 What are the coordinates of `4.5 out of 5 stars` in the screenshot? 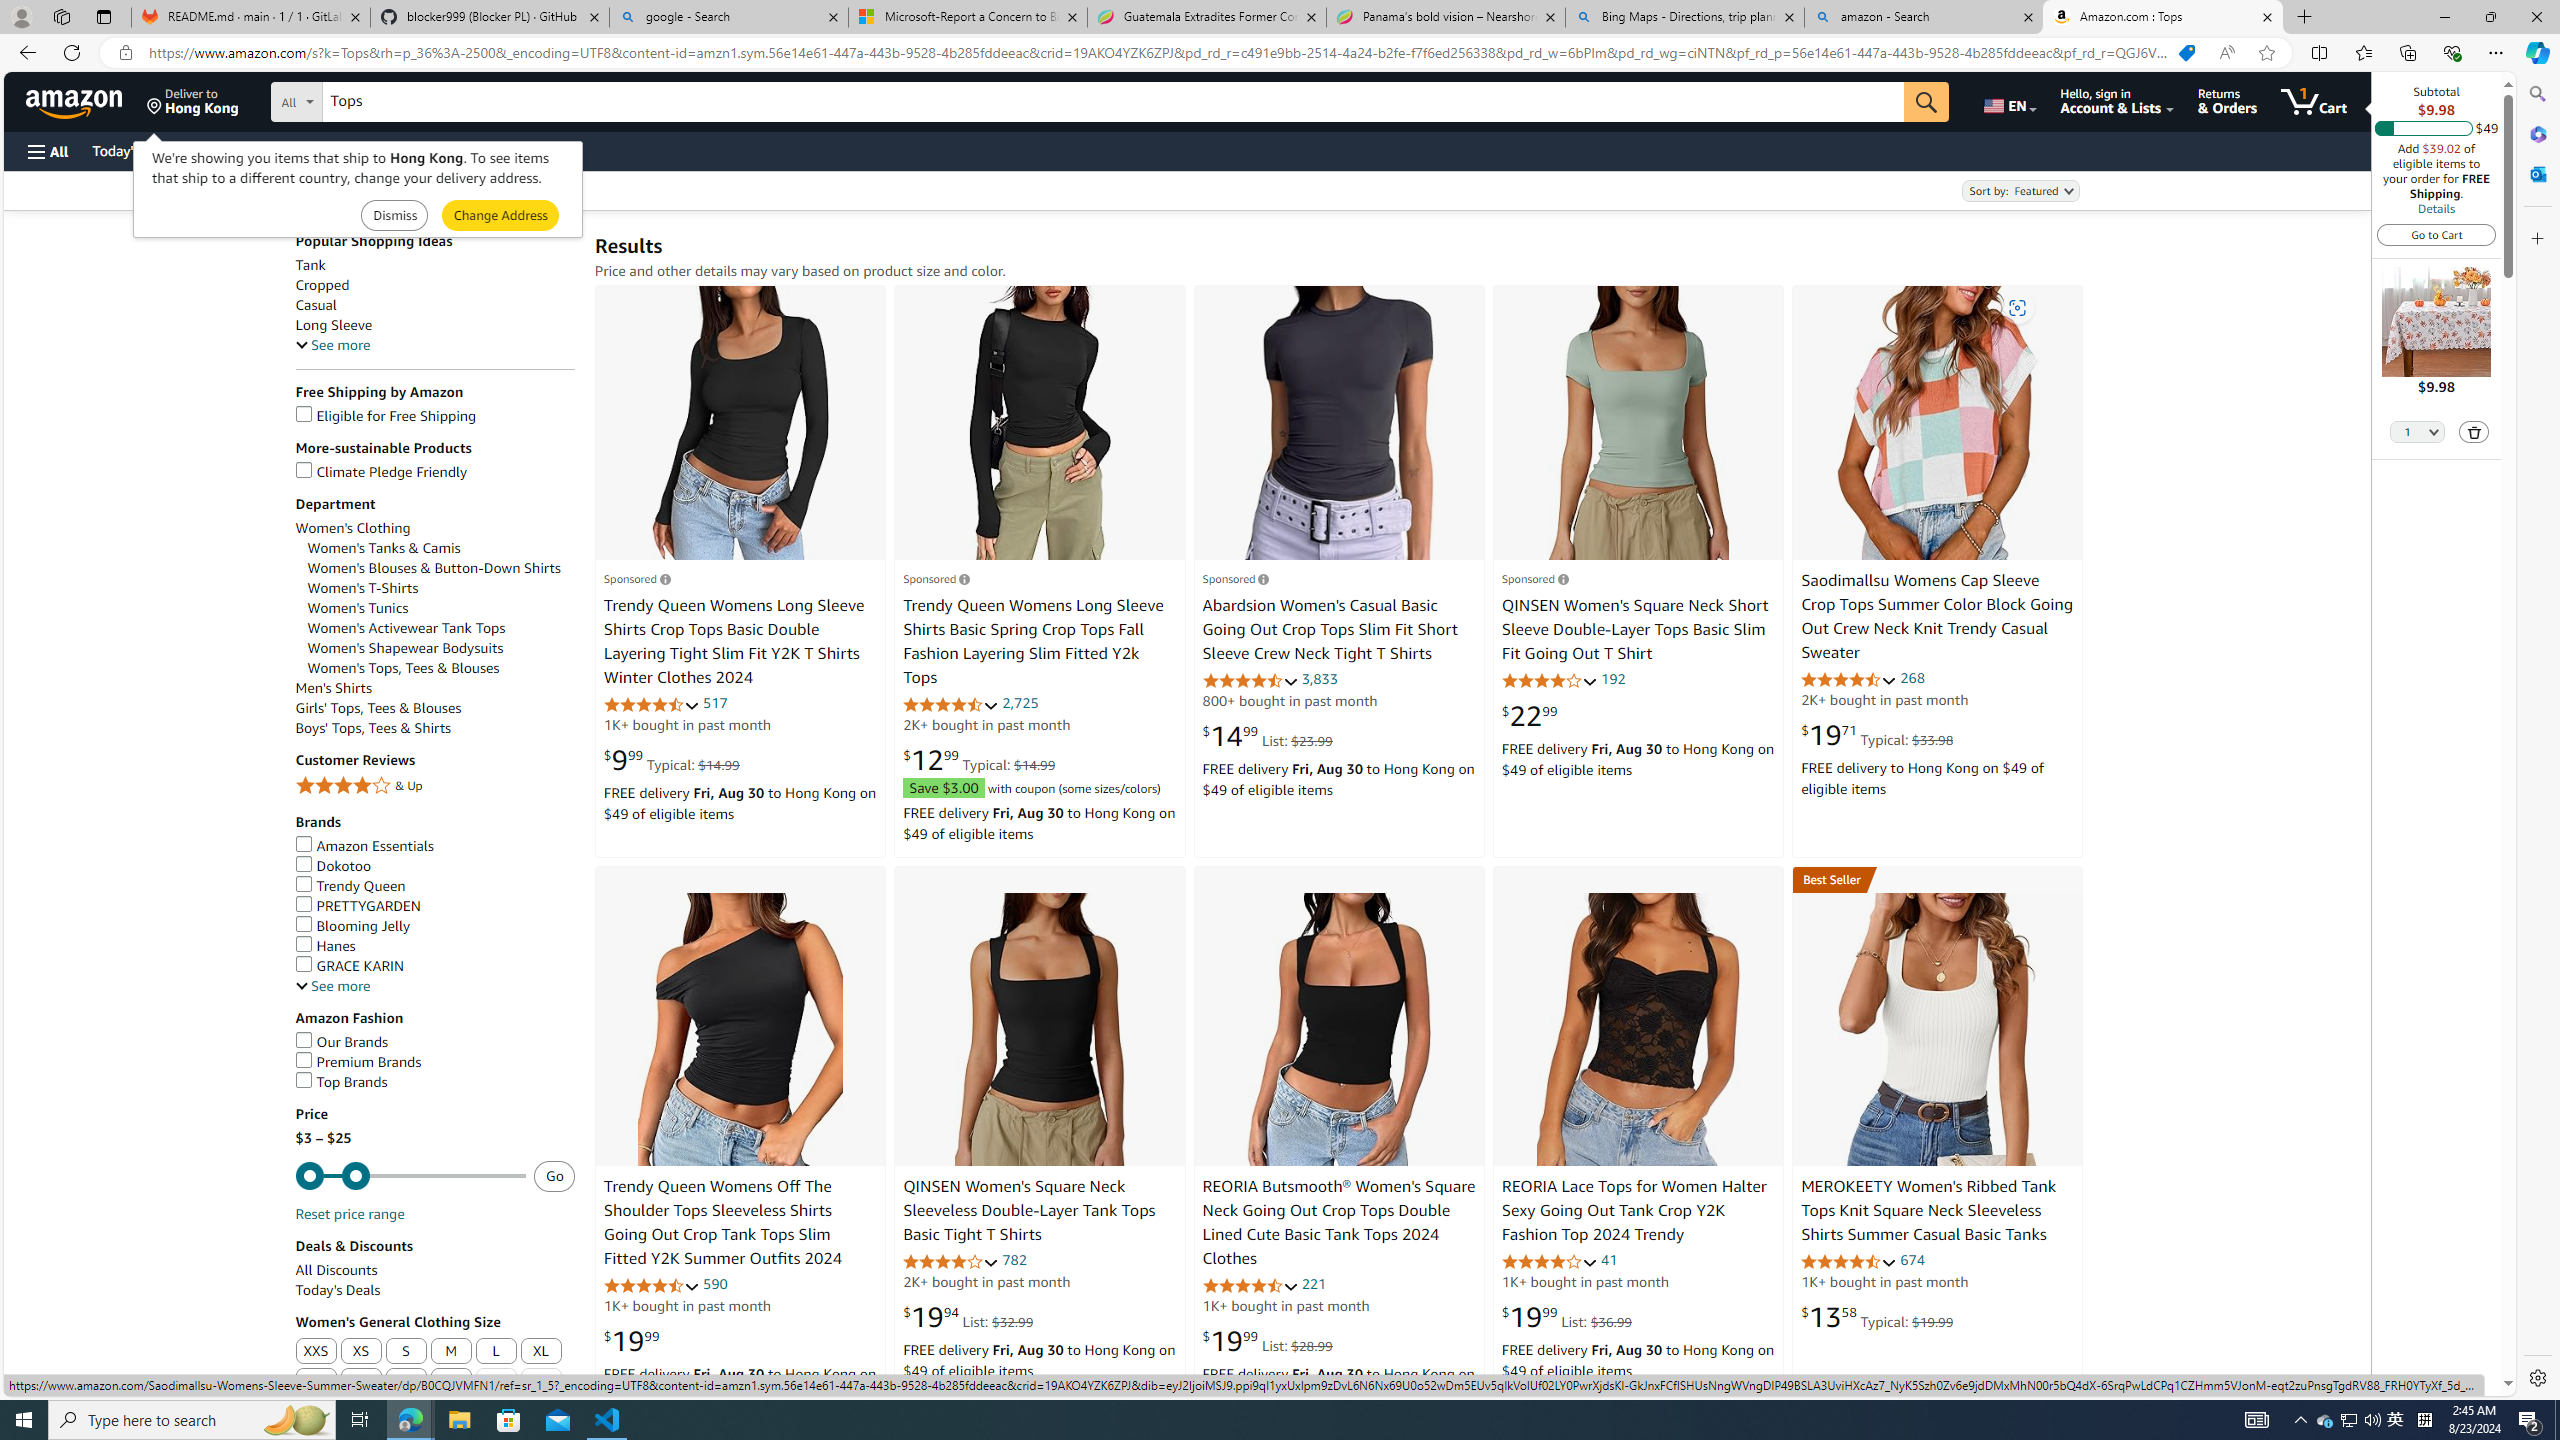 It's located at (1849, 1261).